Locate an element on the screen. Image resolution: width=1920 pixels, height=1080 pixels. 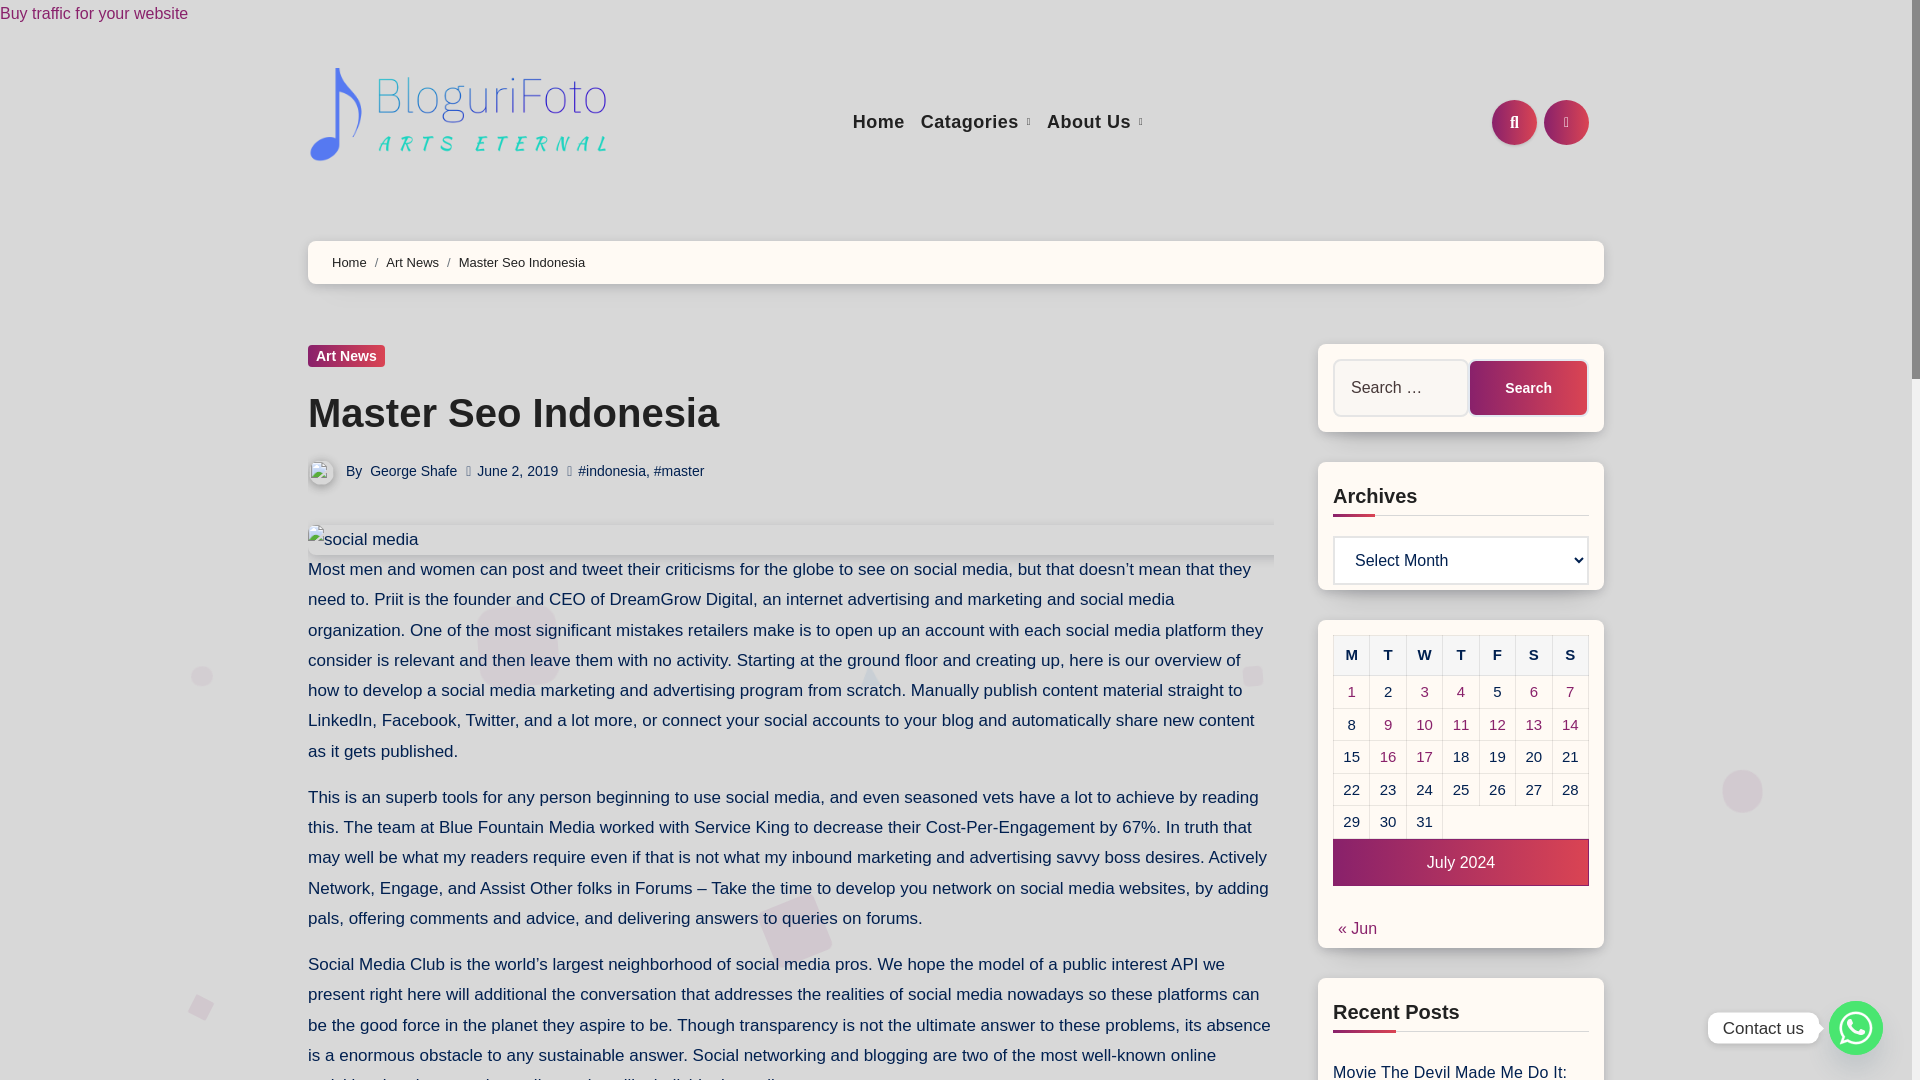
About Us is located at coordinates (1094, 122).